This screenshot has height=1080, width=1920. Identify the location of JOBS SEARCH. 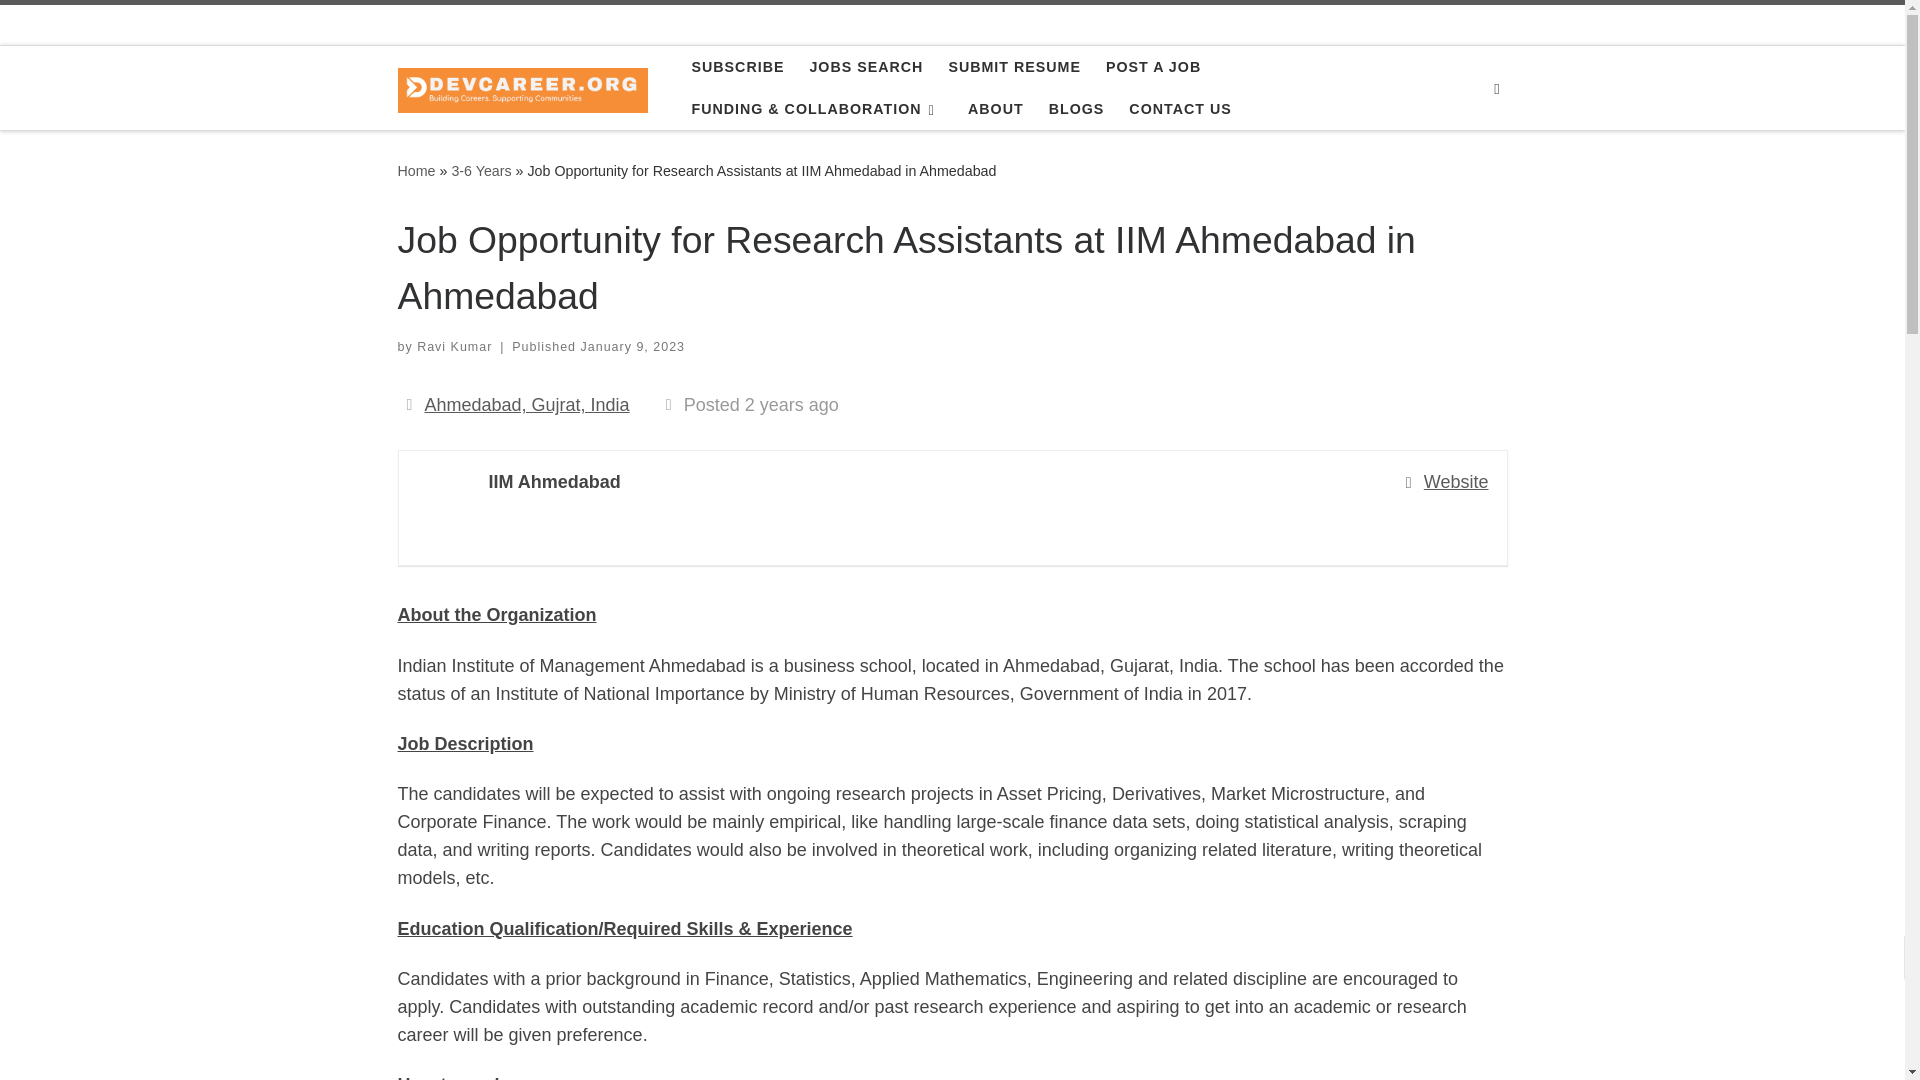
(866, 66).